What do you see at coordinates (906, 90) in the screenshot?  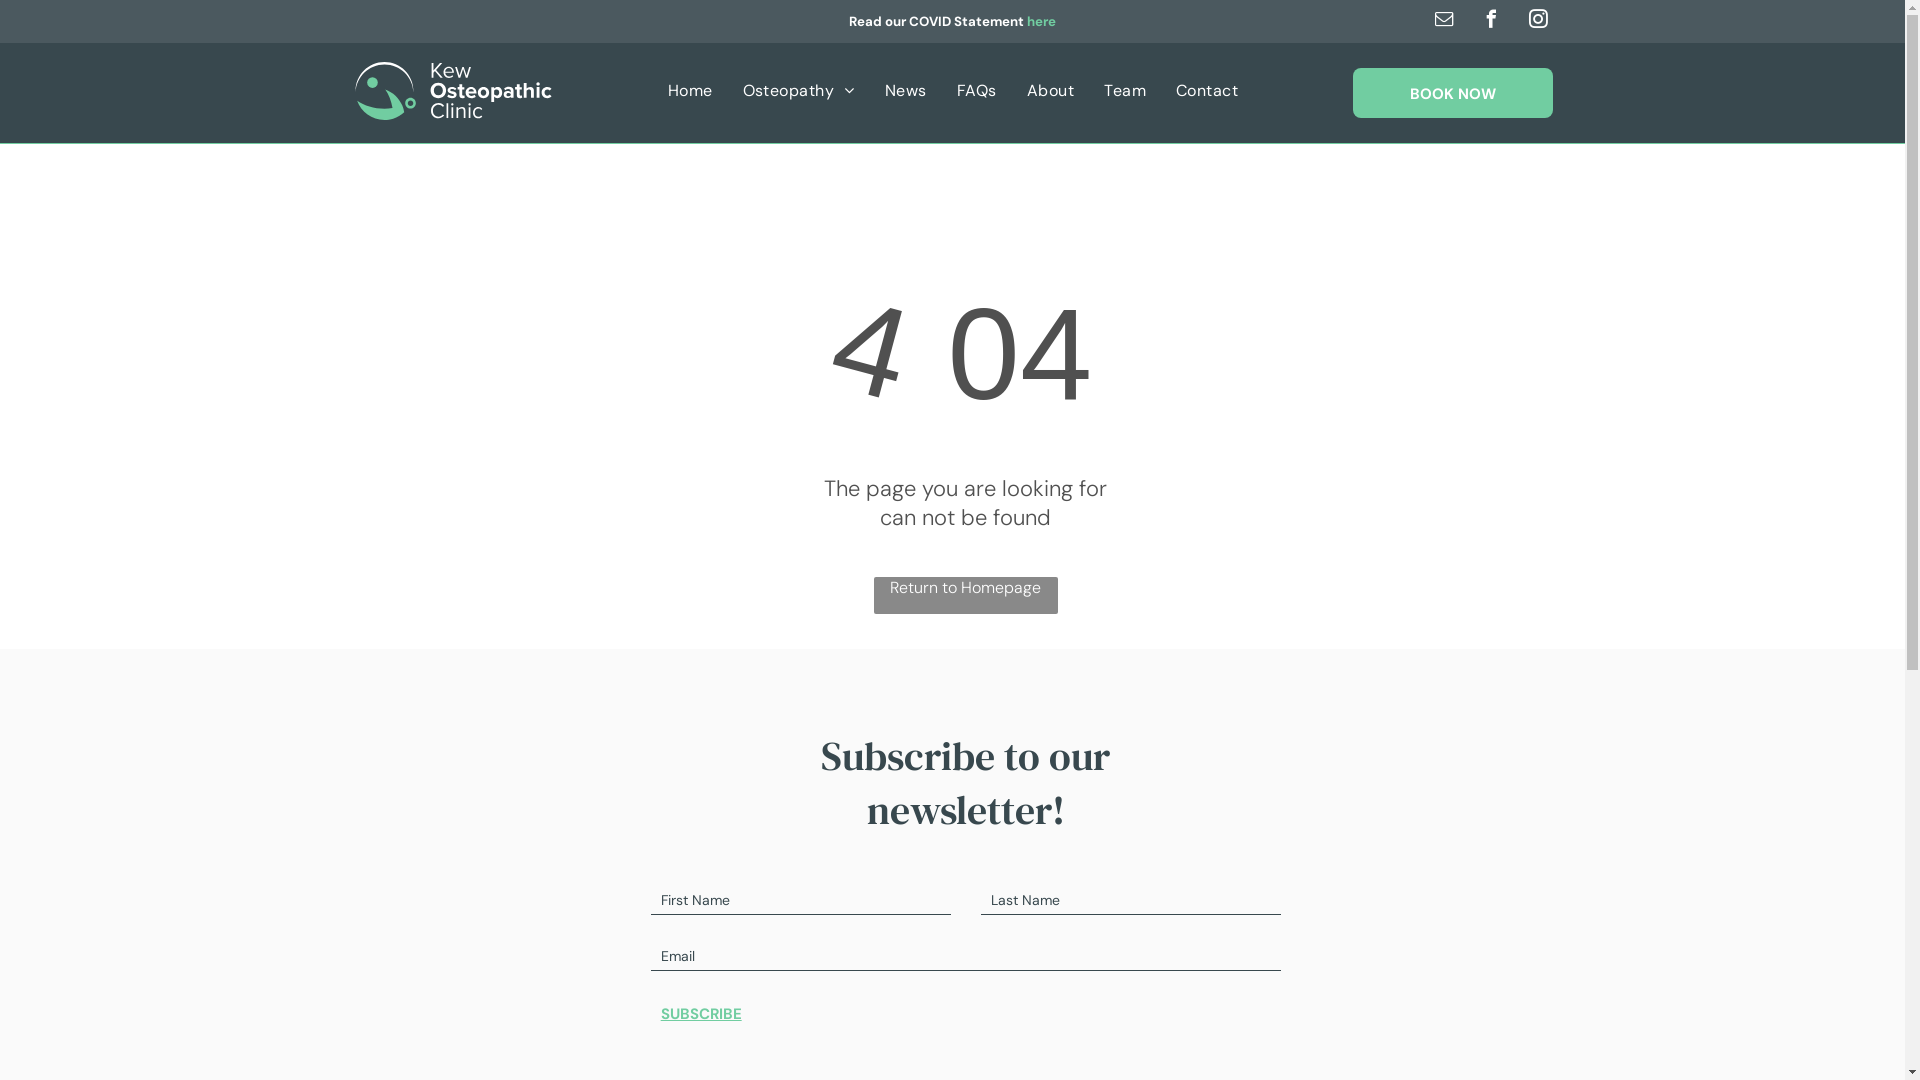 I see `News` at bounding box center [906, 90].